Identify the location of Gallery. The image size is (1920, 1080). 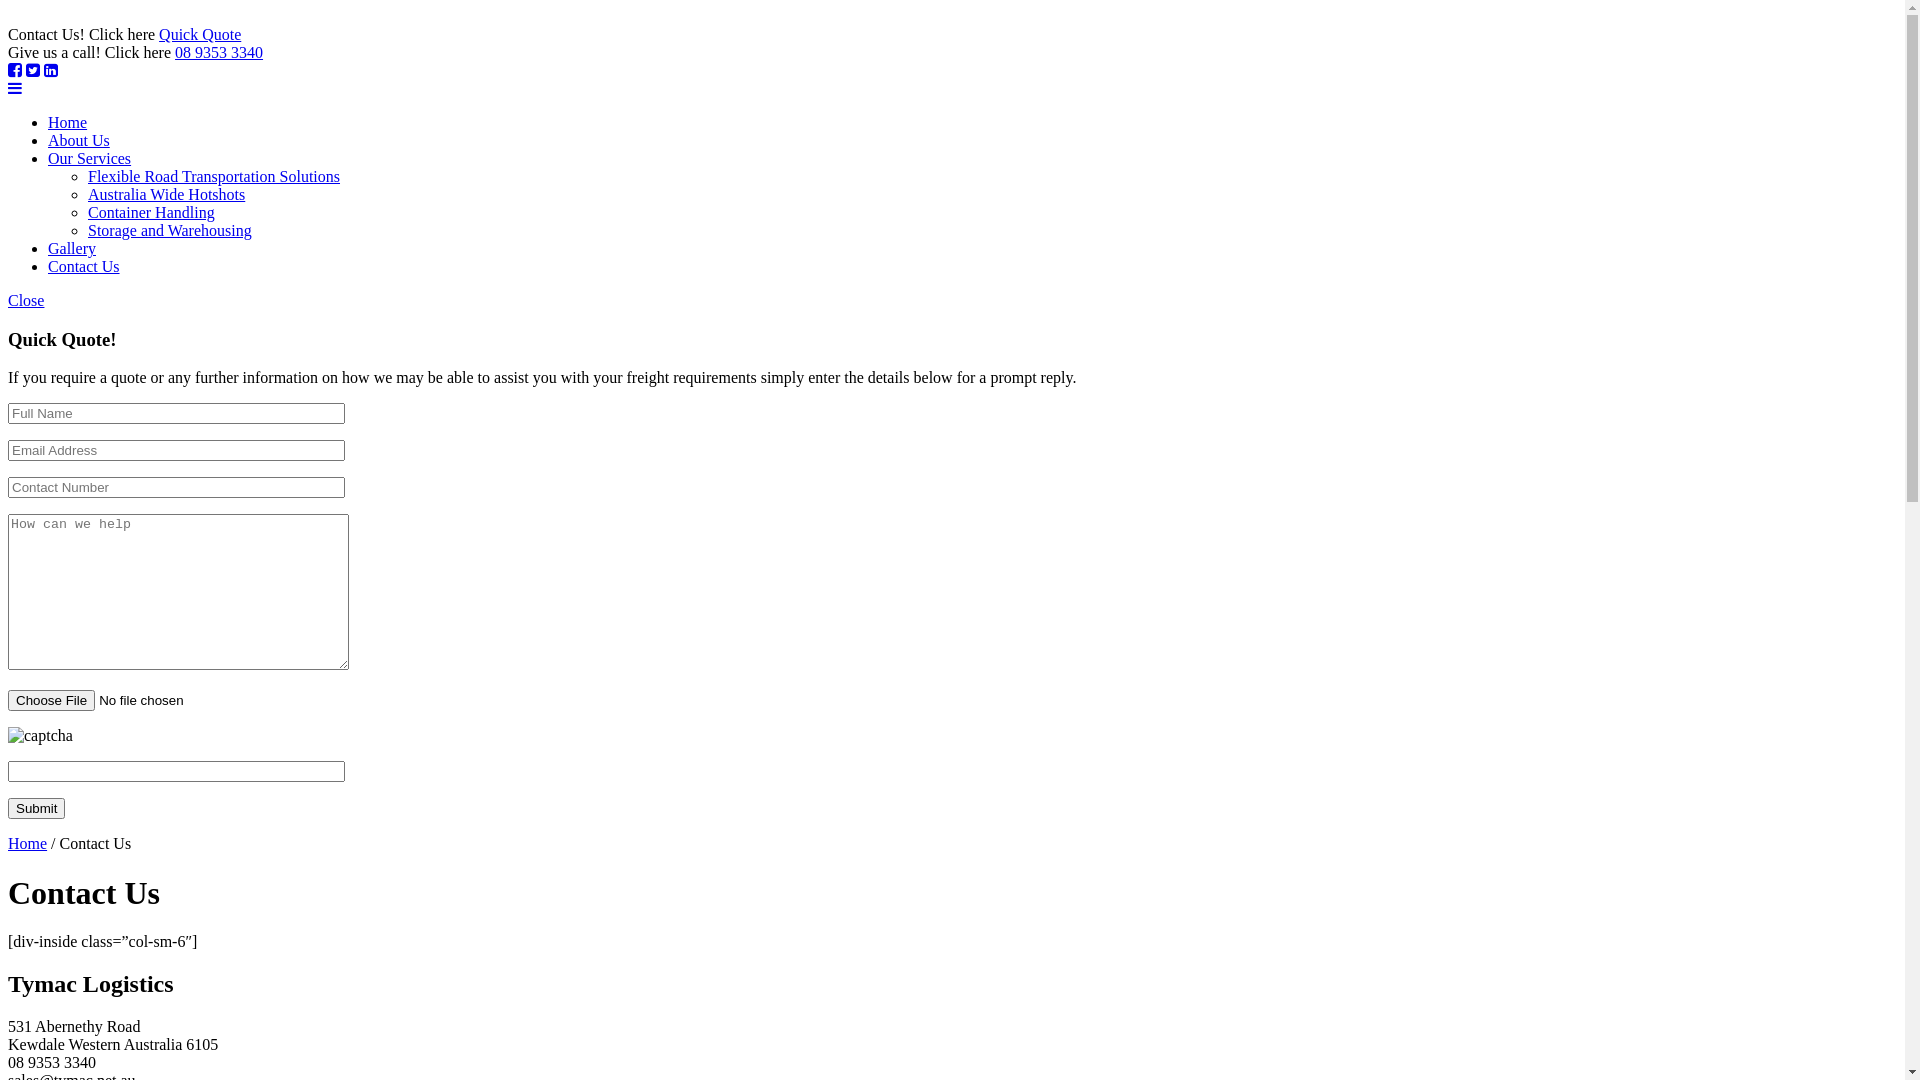
(72, 248).